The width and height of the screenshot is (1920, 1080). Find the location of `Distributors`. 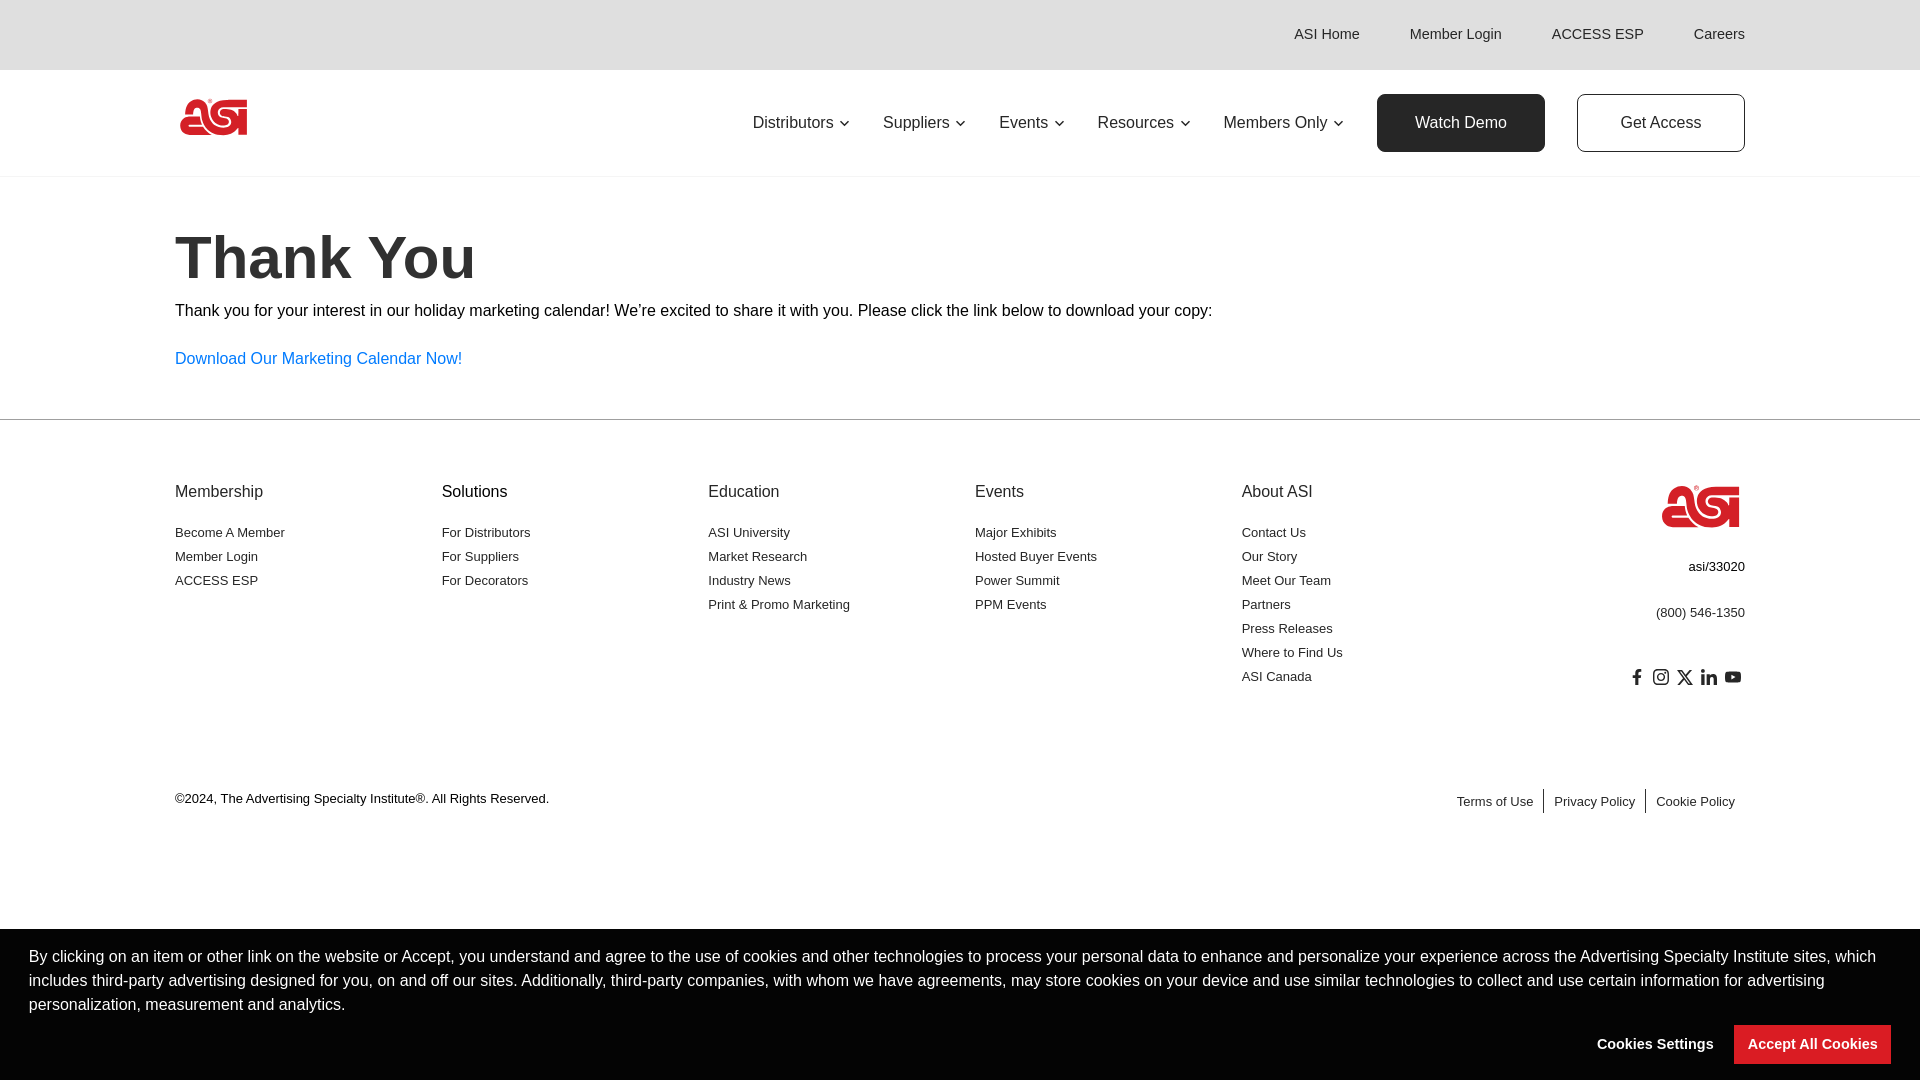

Distributors is located at coordinates (801, 122).